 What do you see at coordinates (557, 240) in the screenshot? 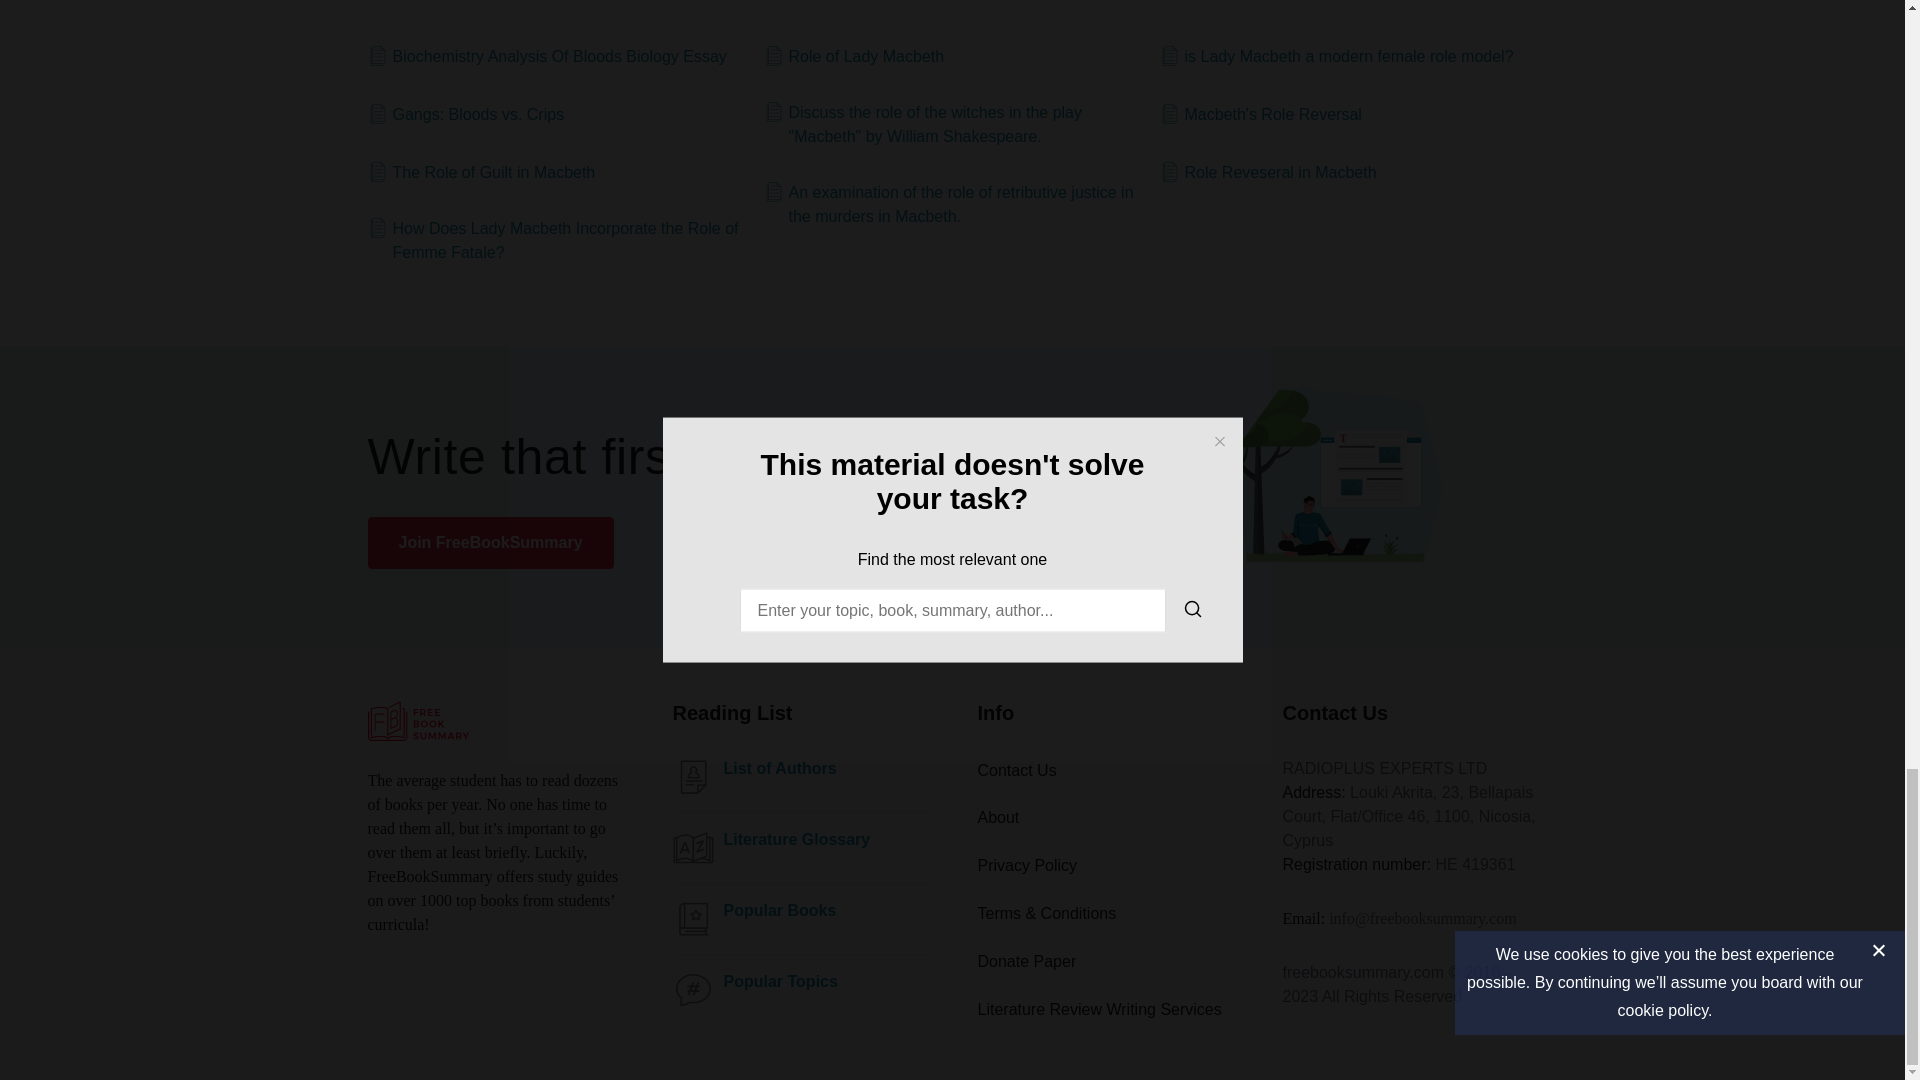
I see `How Does Lady Macbeth Incorporate the Role of Femme Fatale?` at bounding box center [557, 240].